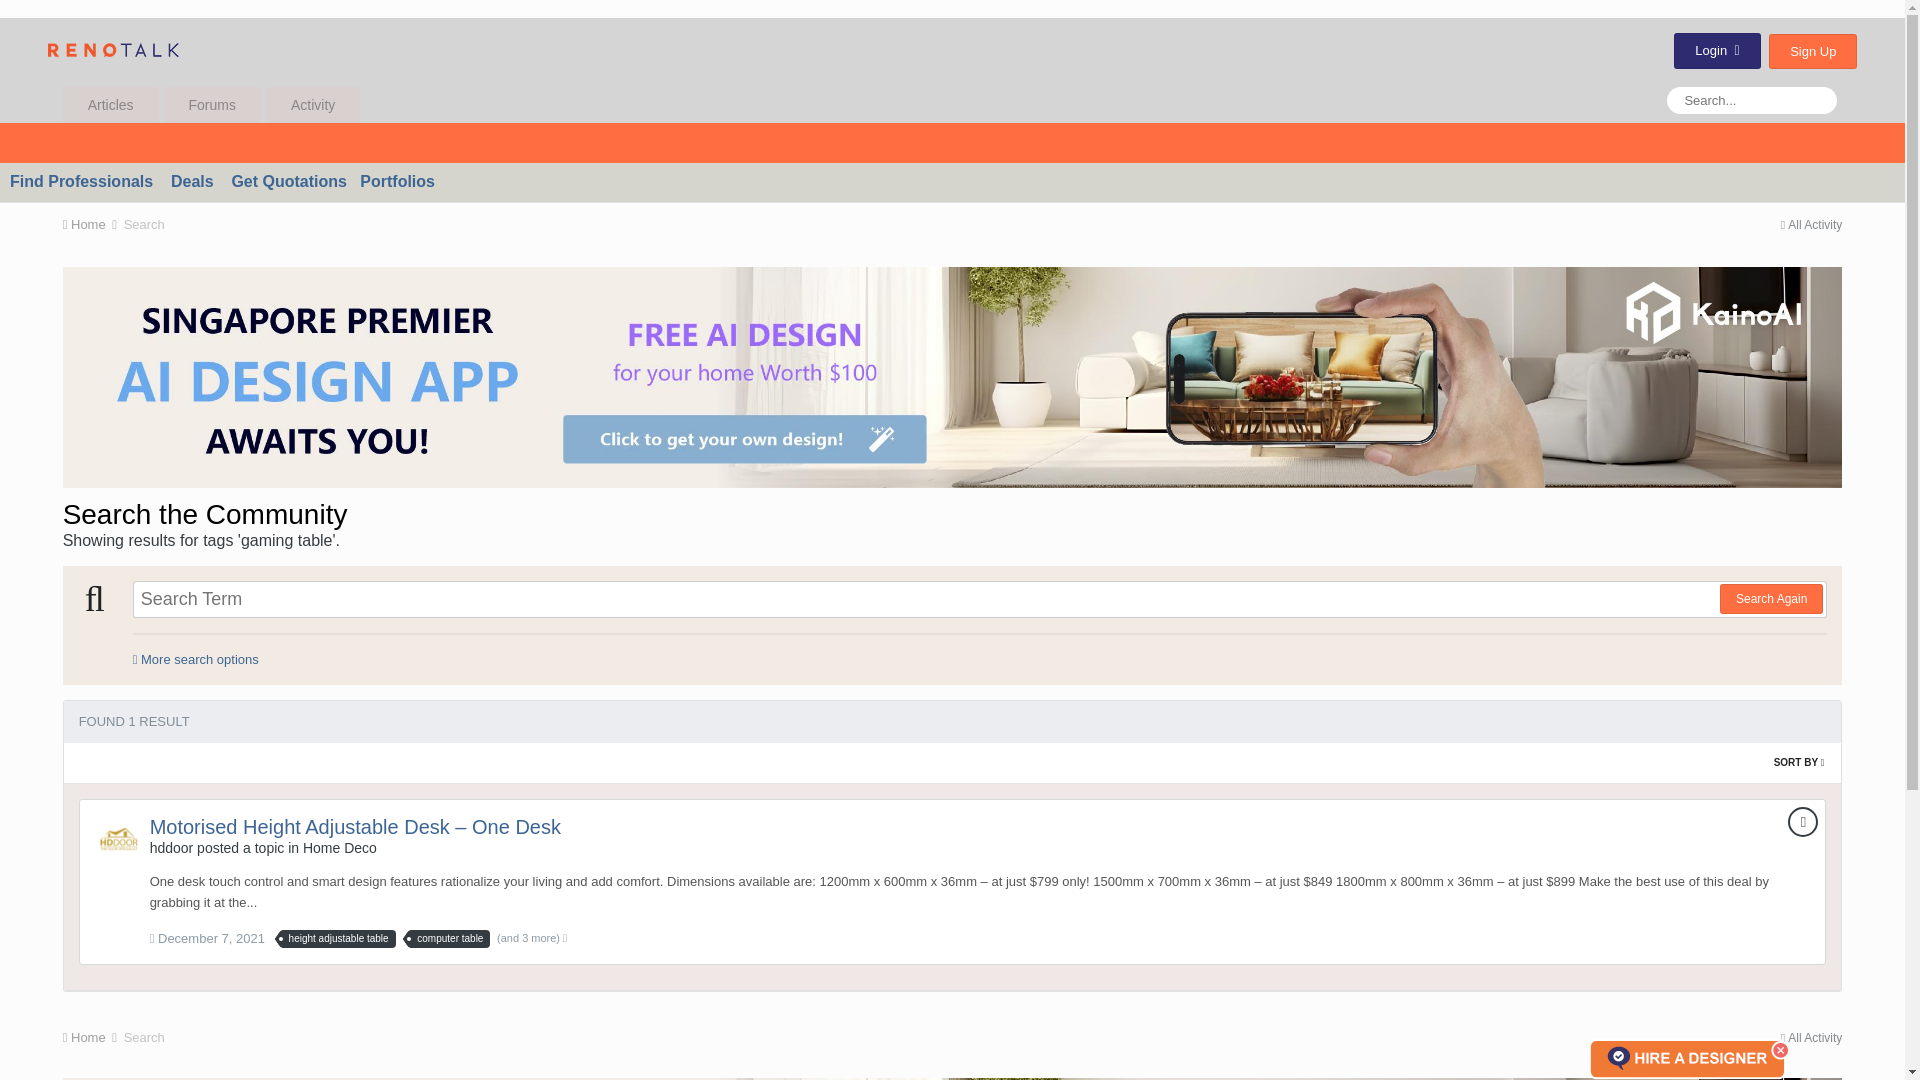 The image size is (1920, 1080). Describe the element at coordinates (288, 181) in the screenshot. I see `Get Quotations` at that location.